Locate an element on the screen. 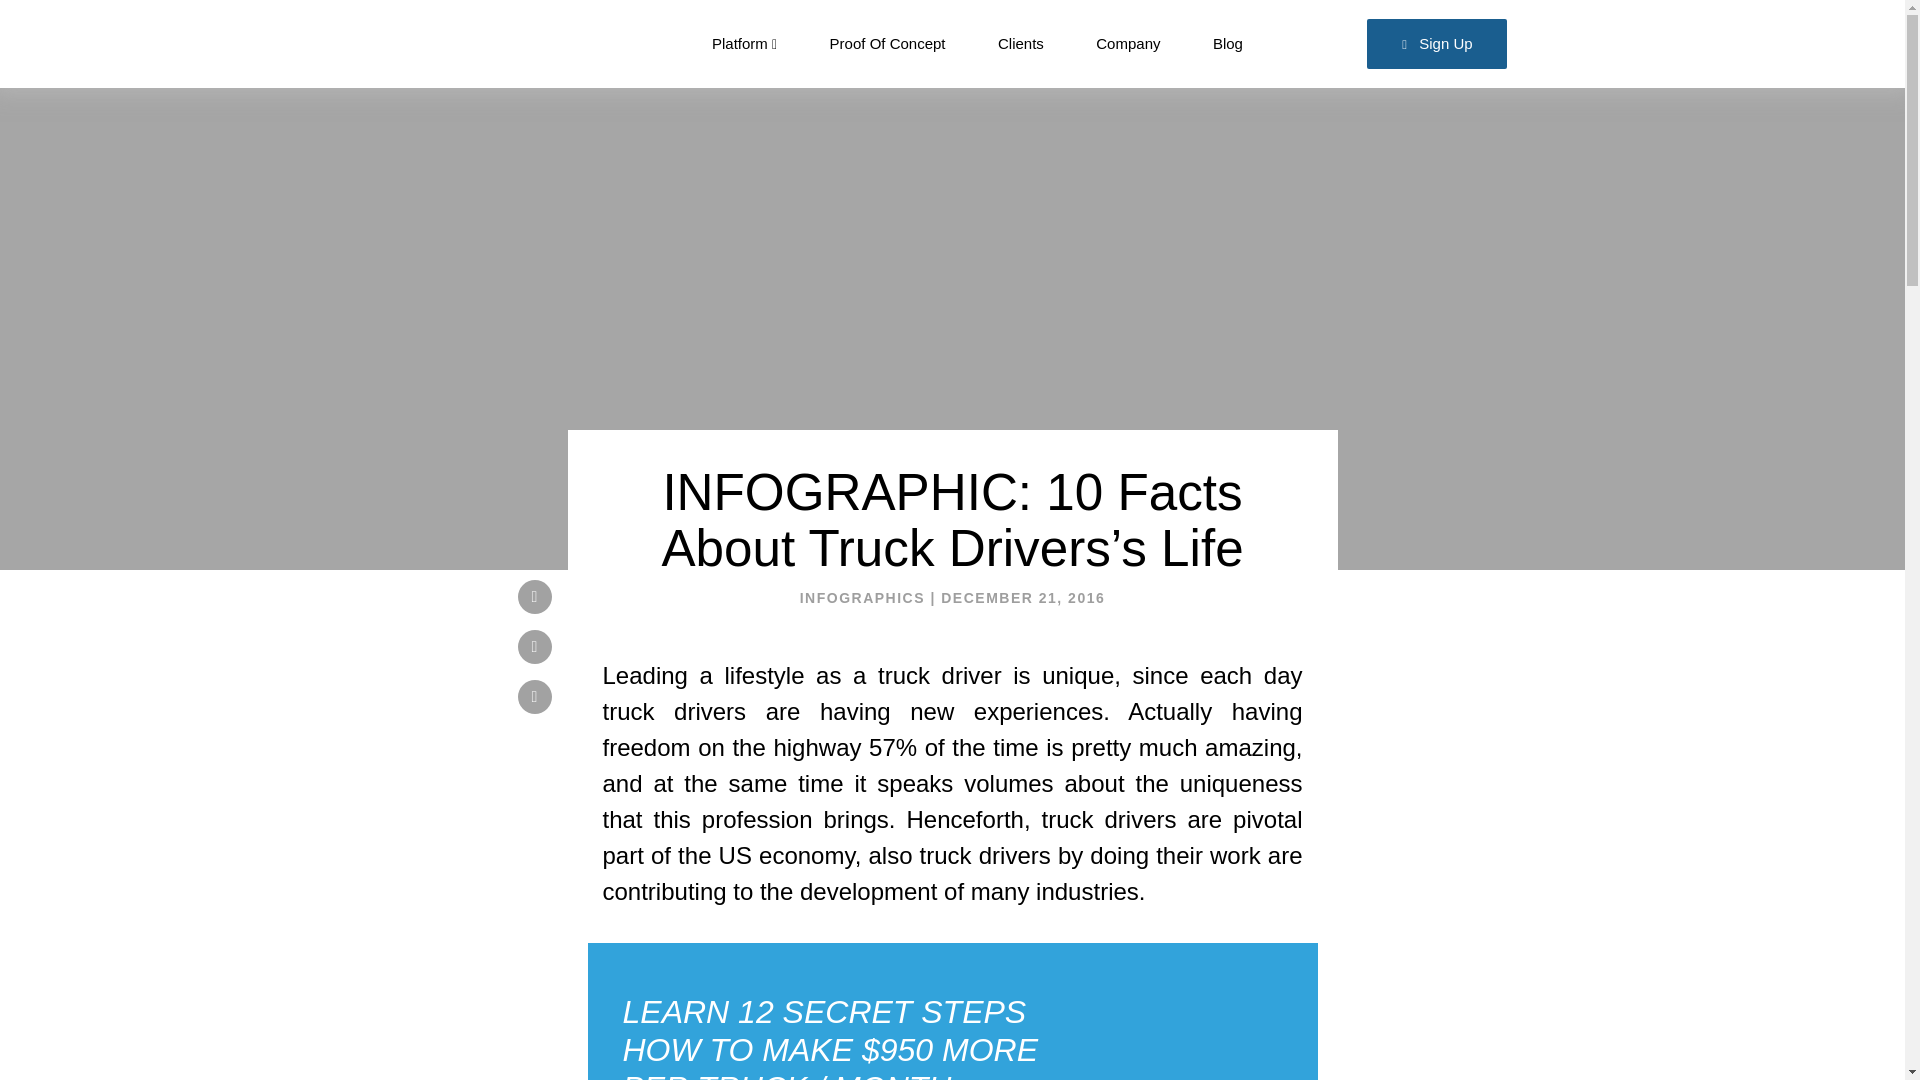  Clients is located at coordinates (1020, 44).